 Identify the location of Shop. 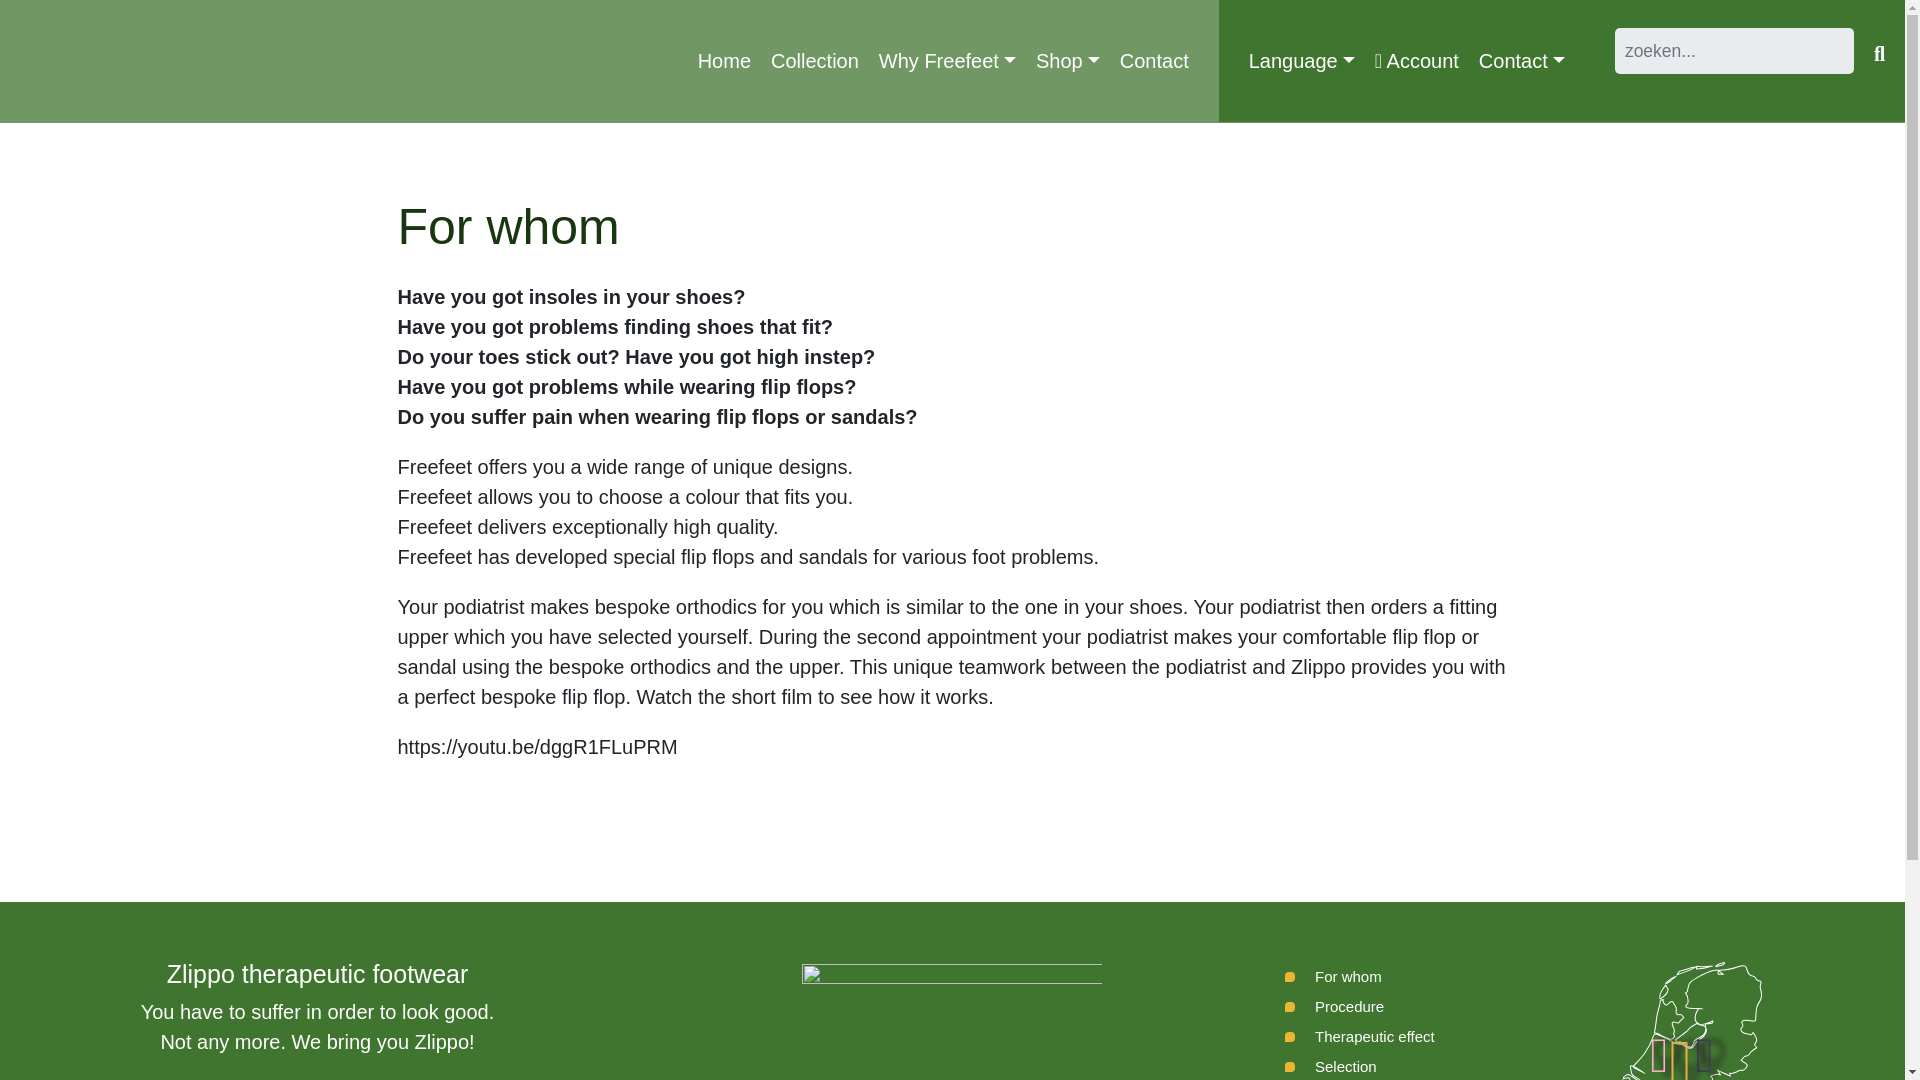
(1067, 60).